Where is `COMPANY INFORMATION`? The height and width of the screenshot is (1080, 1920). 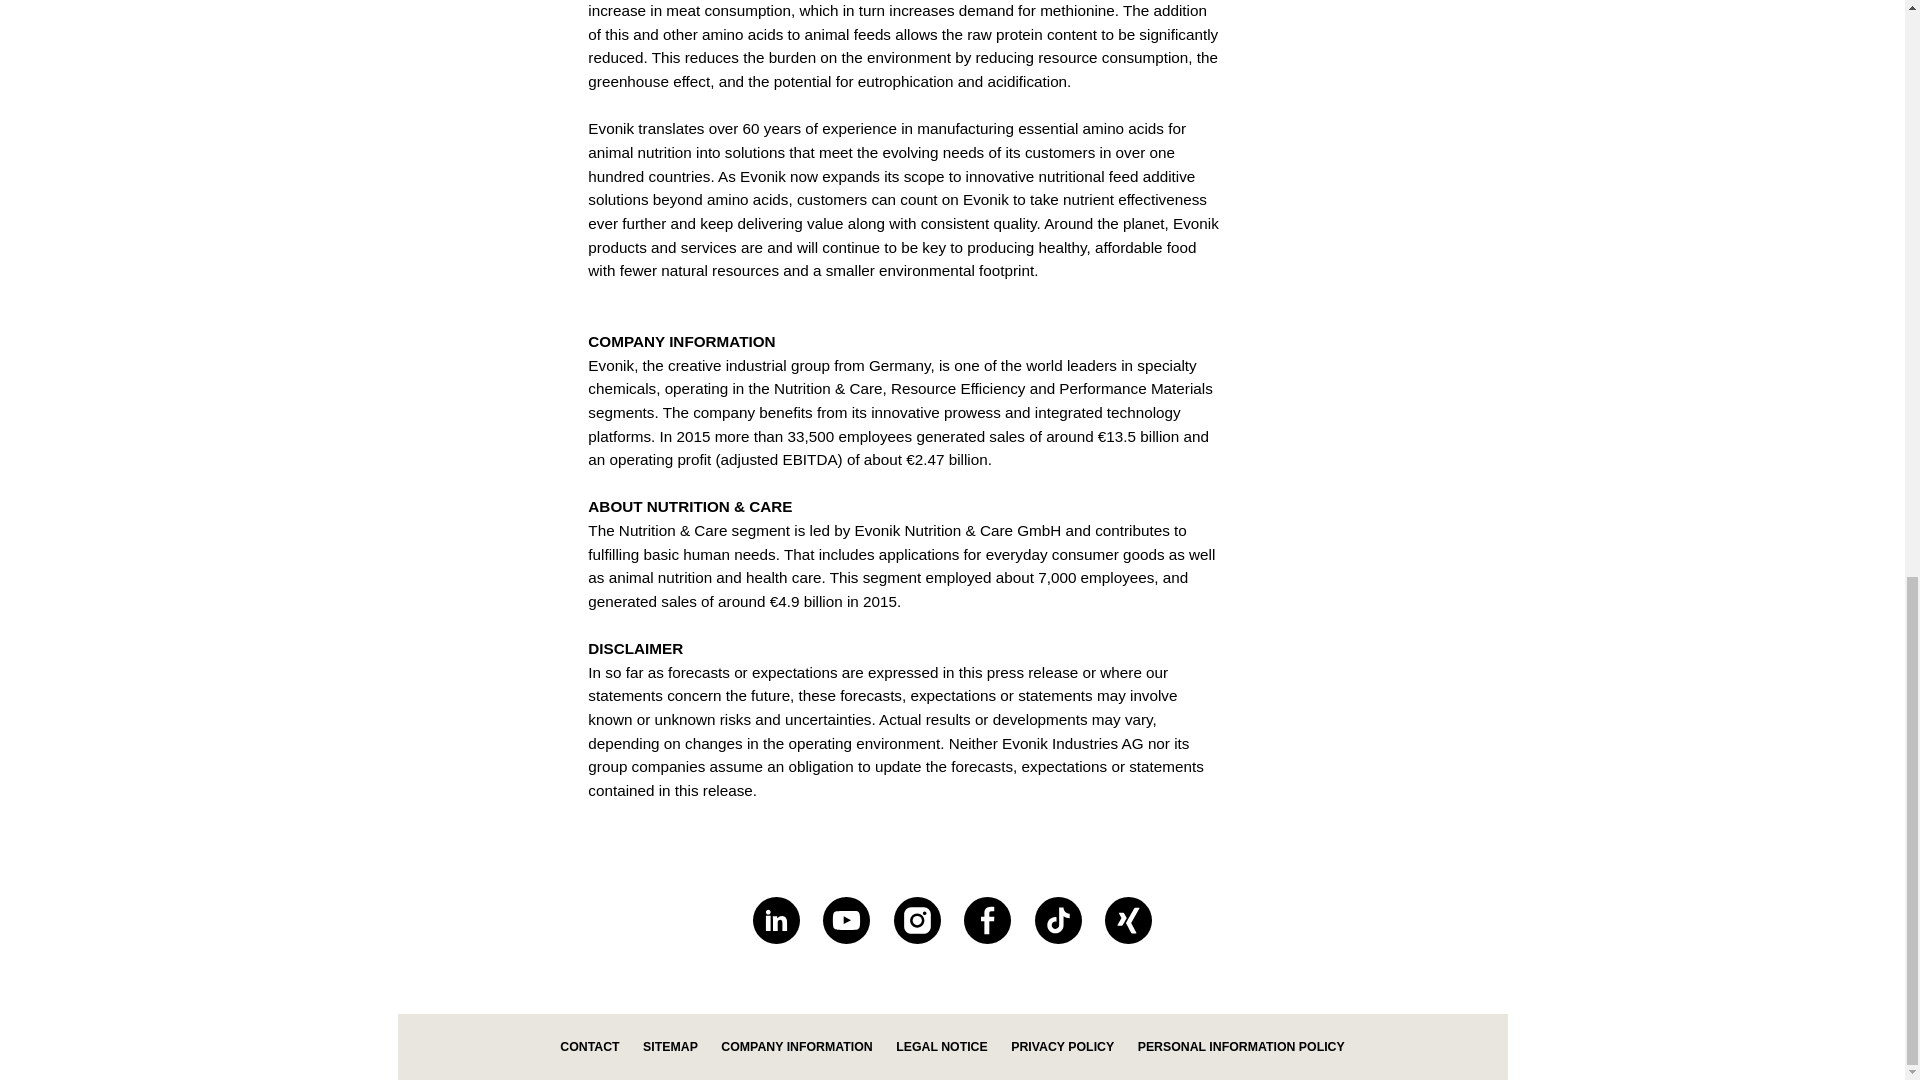
COMPANY INFORMATION is located at coordinates (796, 1047).